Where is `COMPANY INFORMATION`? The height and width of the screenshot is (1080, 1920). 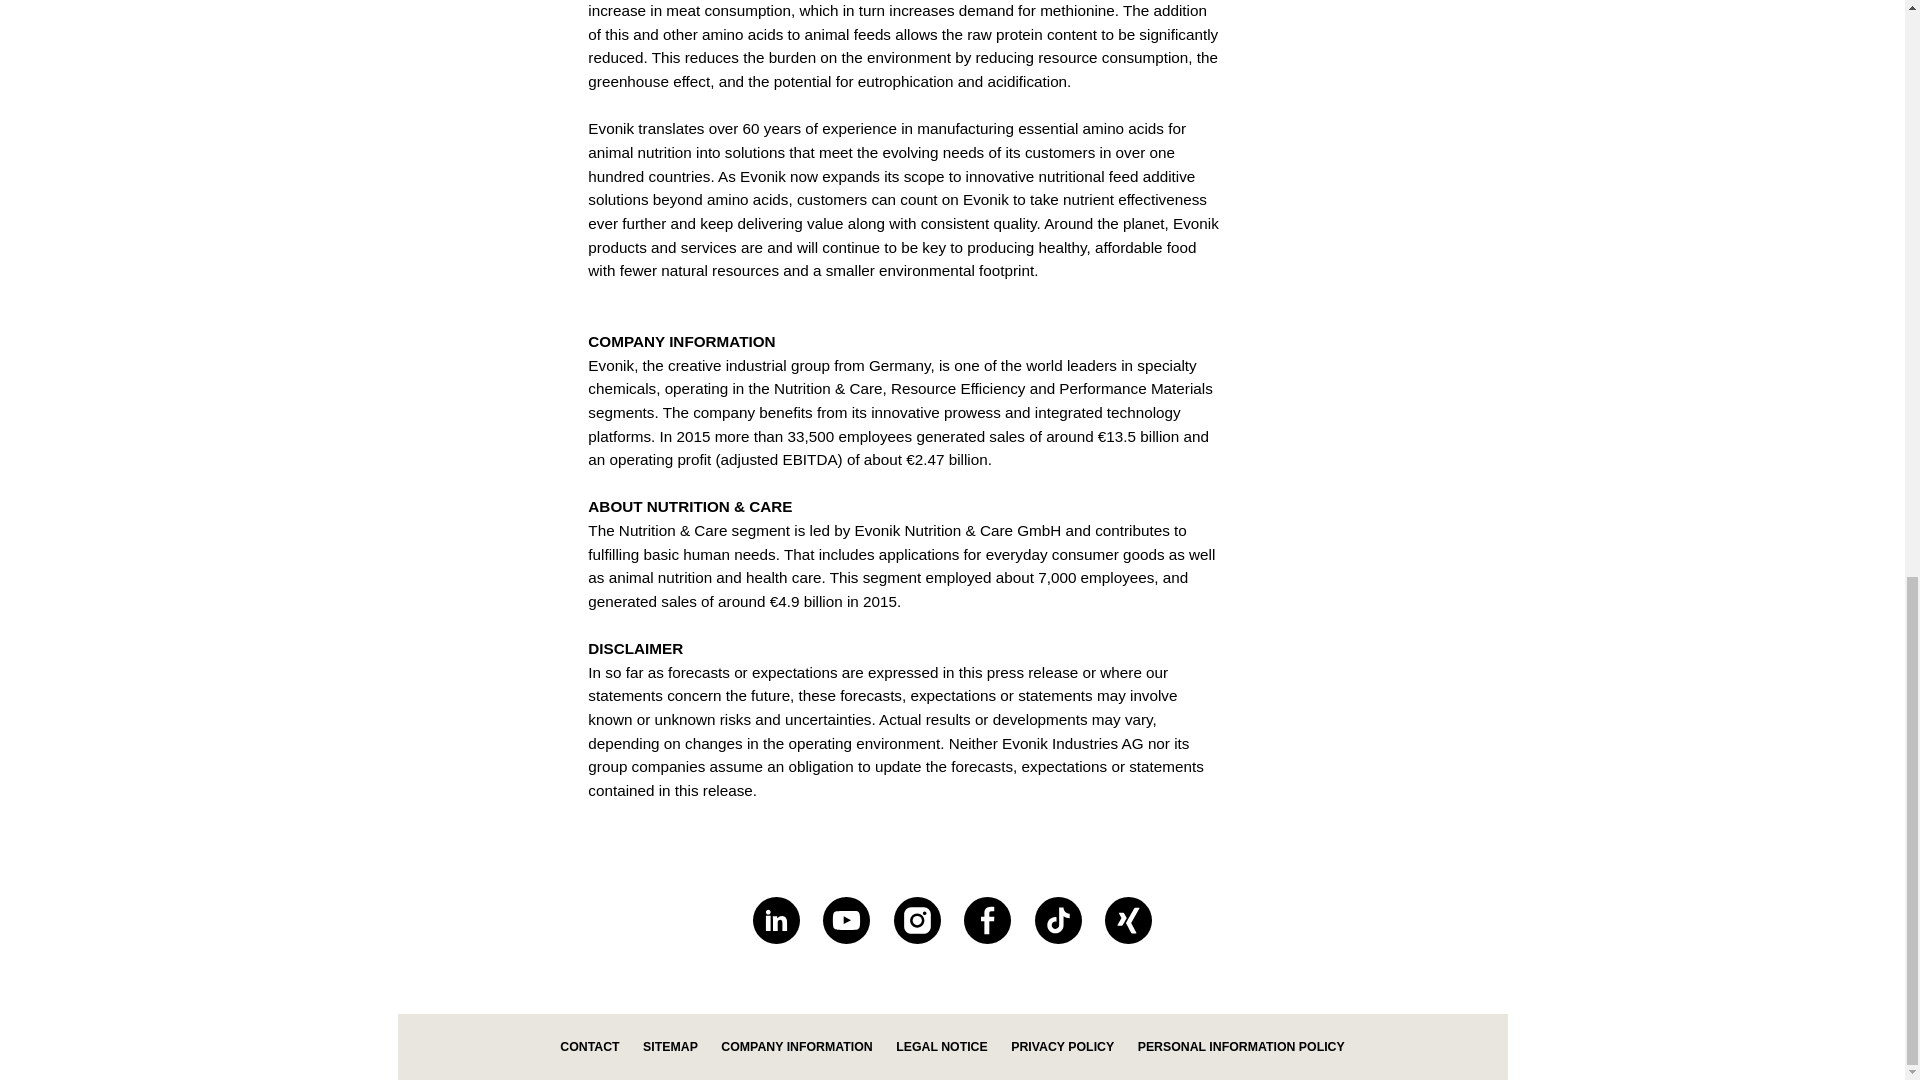
COMPANY INFORMATION is located at coordinates (796, 1047).